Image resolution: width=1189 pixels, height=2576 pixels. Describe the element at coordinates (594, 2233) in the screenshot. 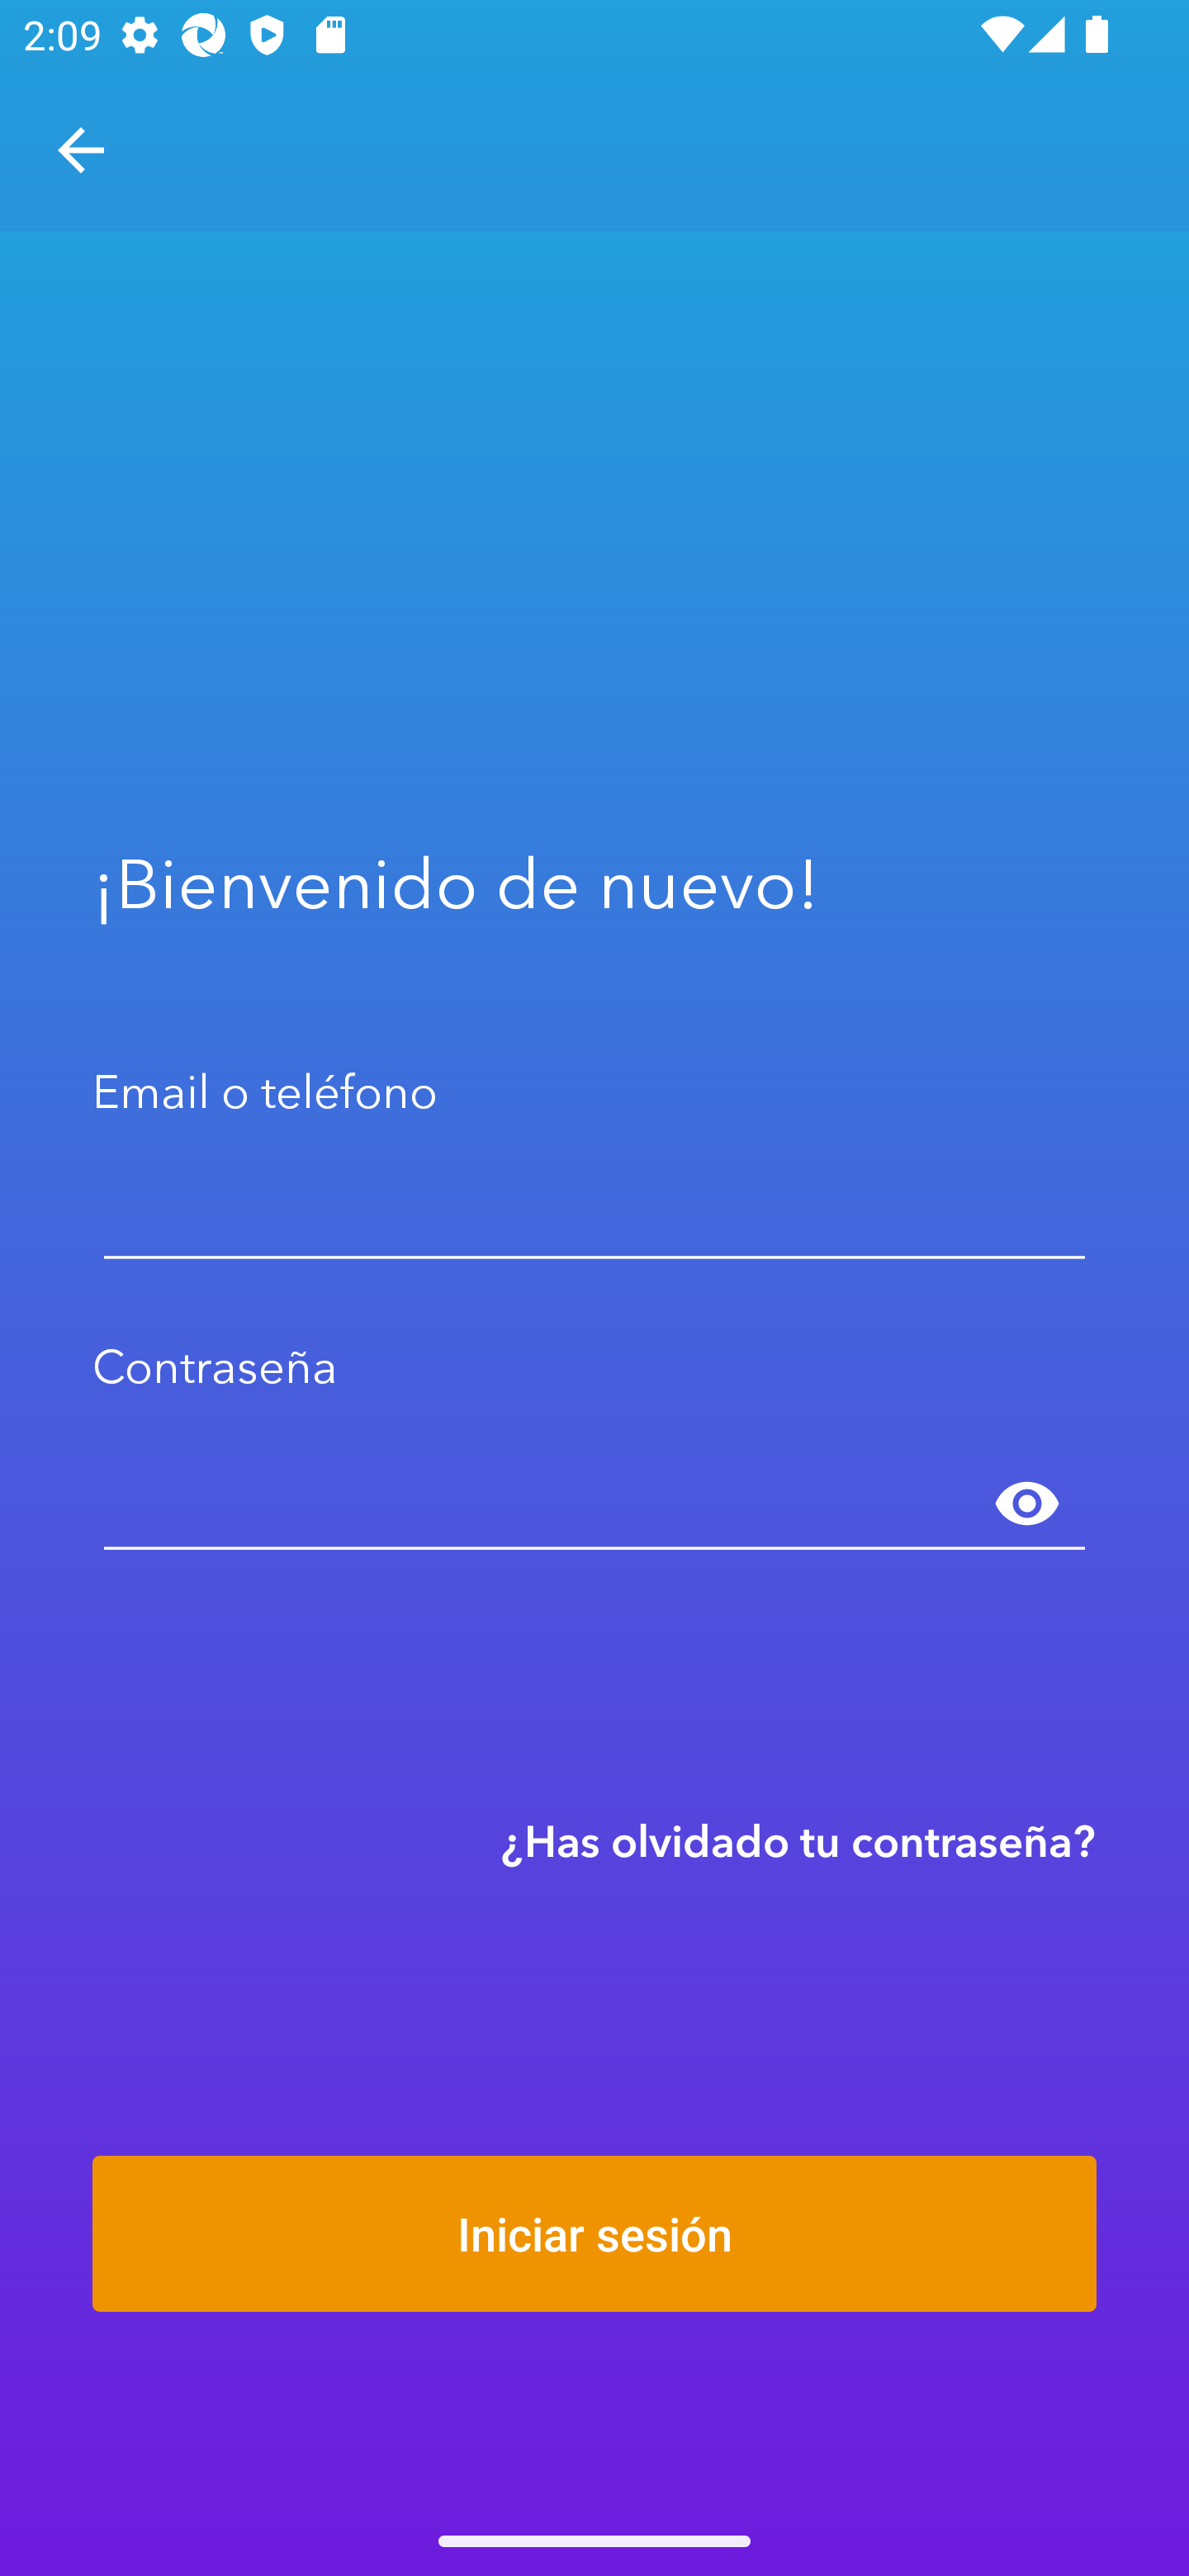

I see `Iniciar sesión` at that location.